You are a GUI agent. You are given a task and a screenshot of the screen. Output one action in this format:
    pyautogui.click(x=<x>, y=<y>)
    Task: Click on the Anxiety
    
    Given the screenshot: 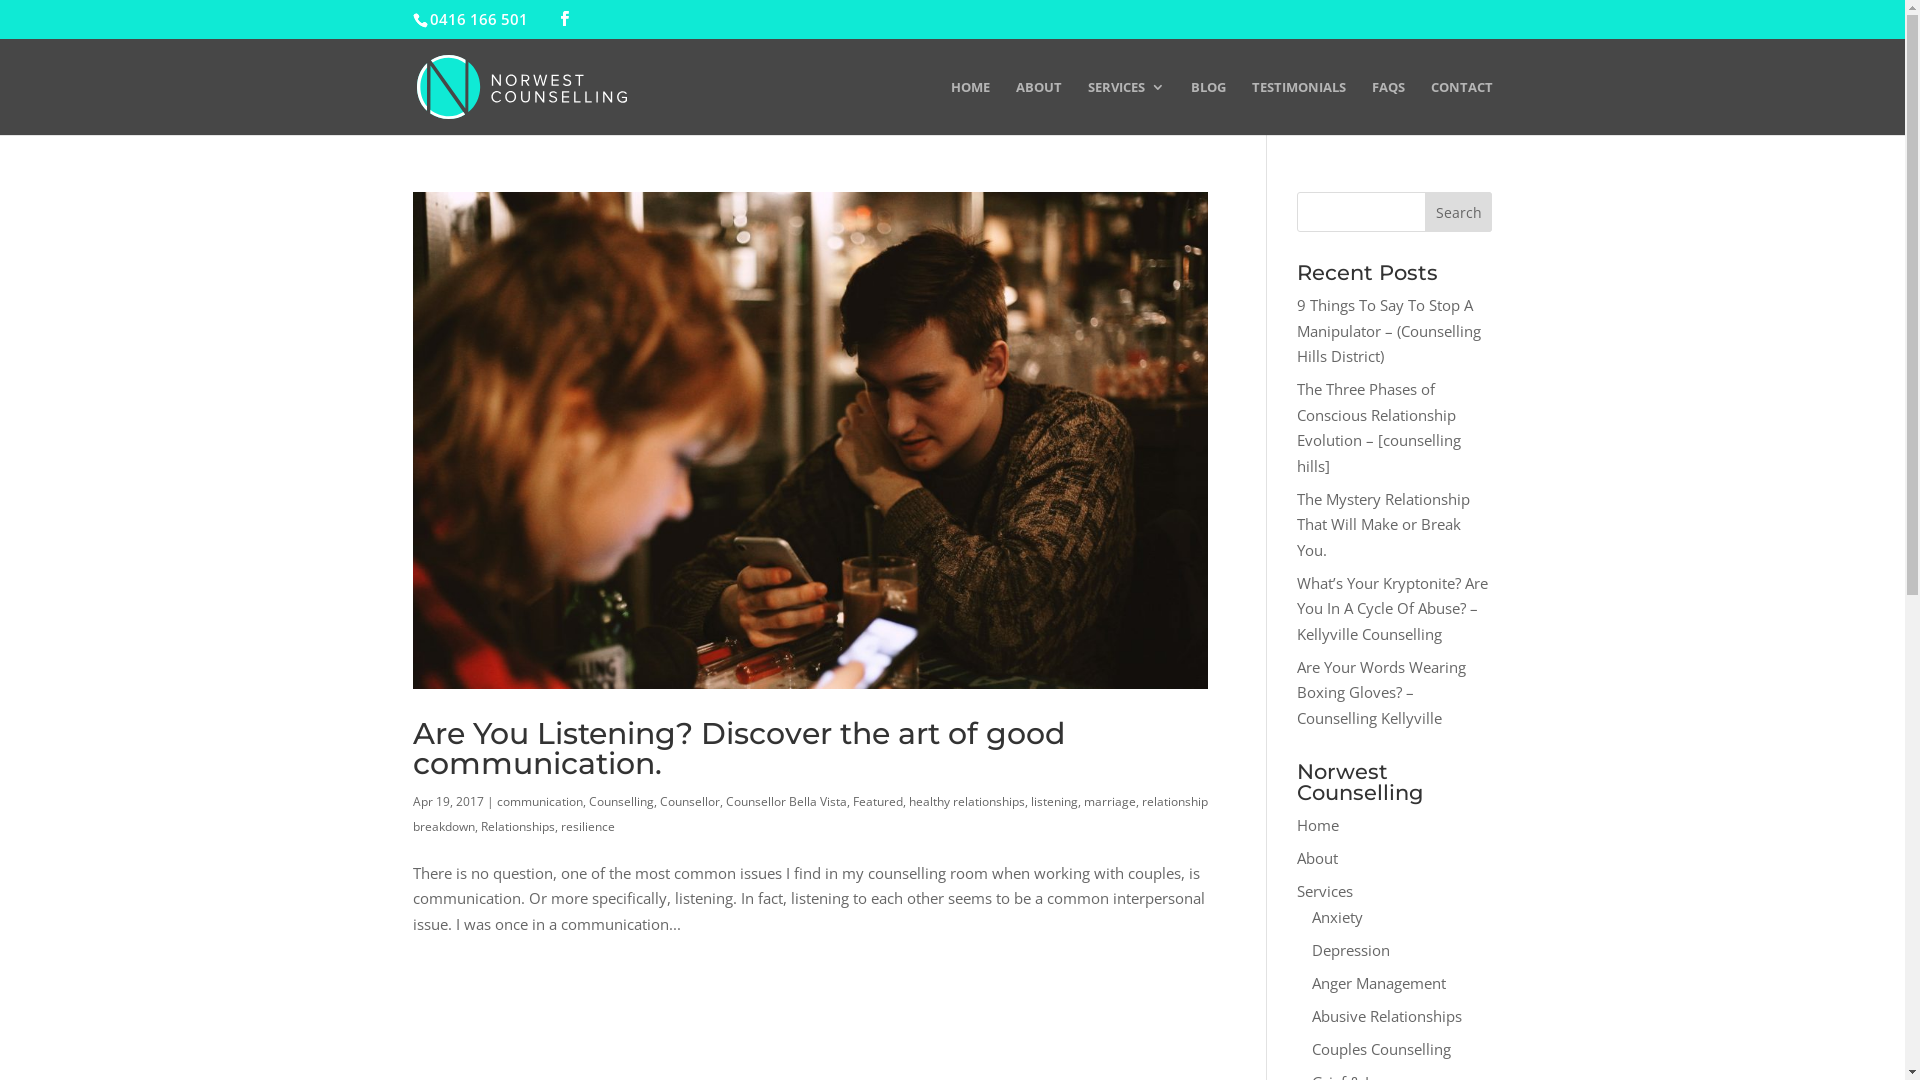 What is the action you would take?
    pyautogui.click(x=1338, y=916)
    